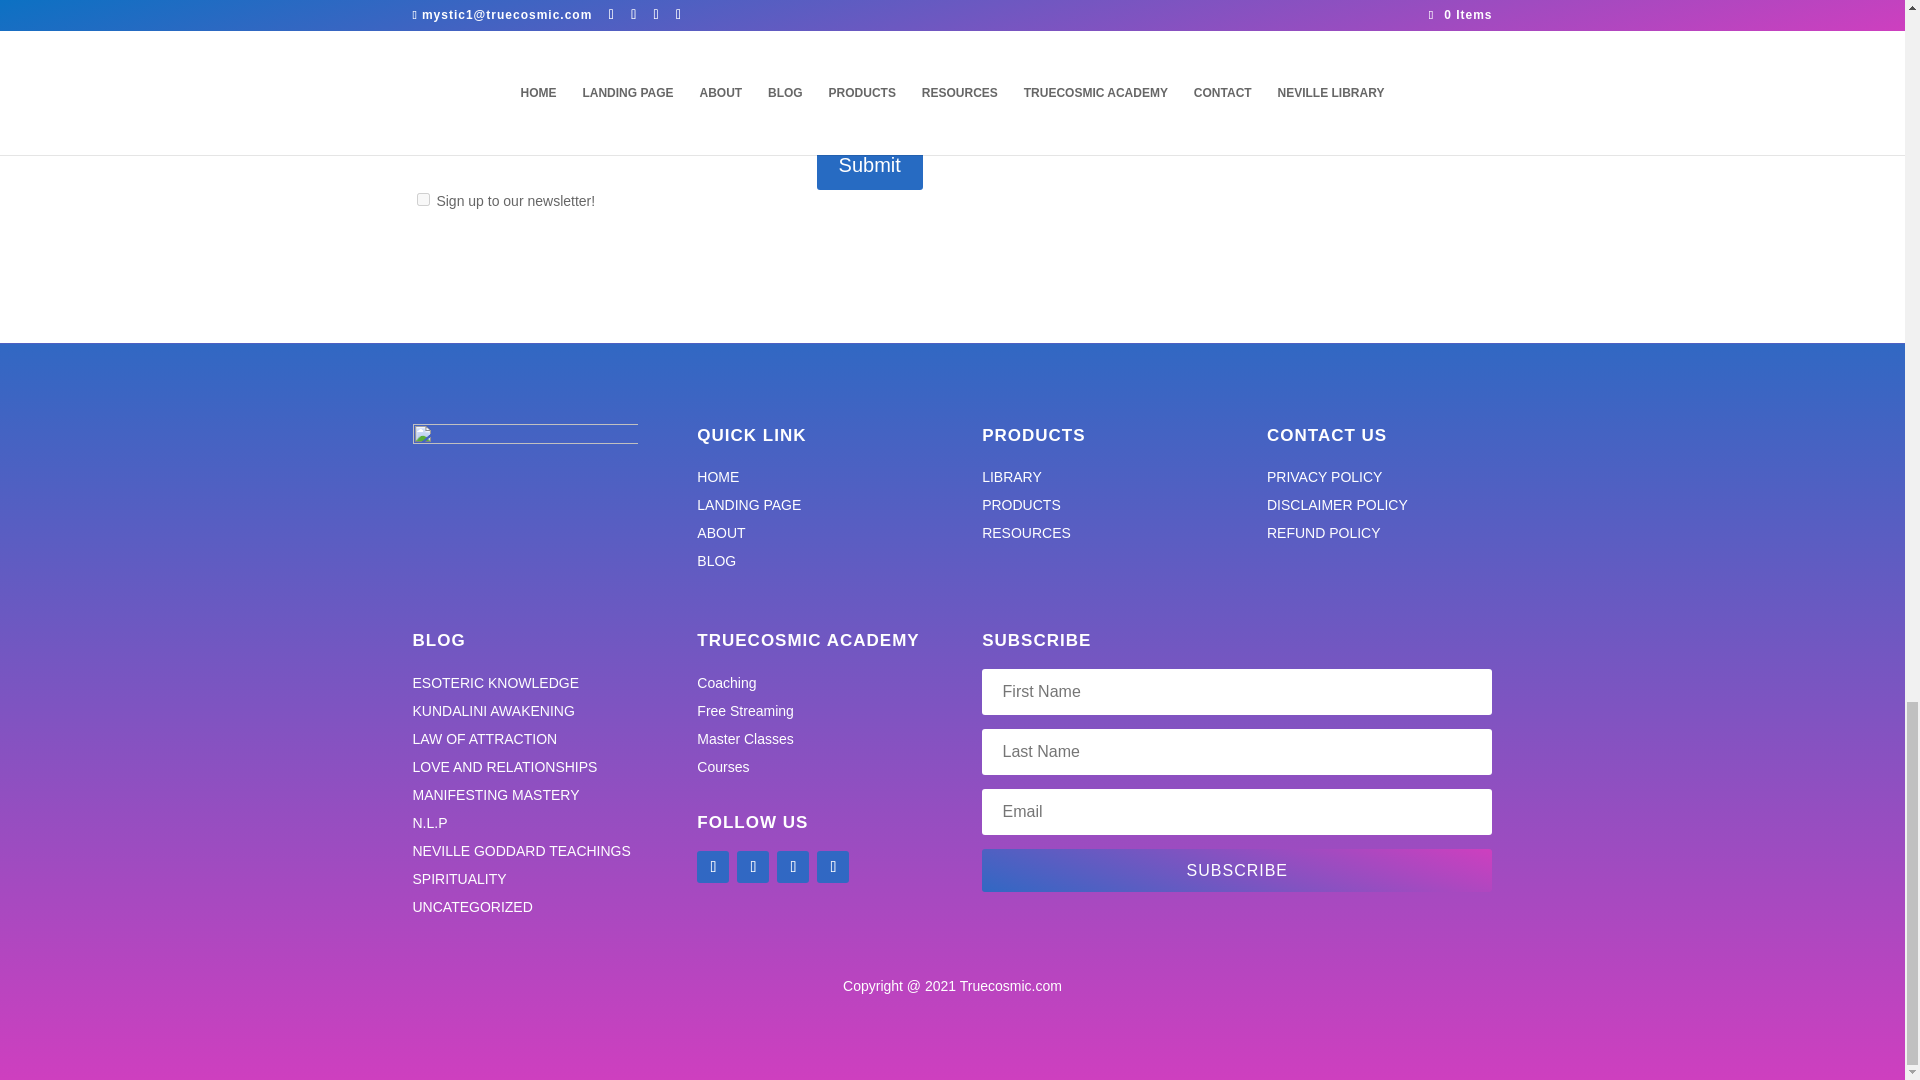  Describe the element at coordinates (718, 476) in the screenshot. I see `HOME` at that location.